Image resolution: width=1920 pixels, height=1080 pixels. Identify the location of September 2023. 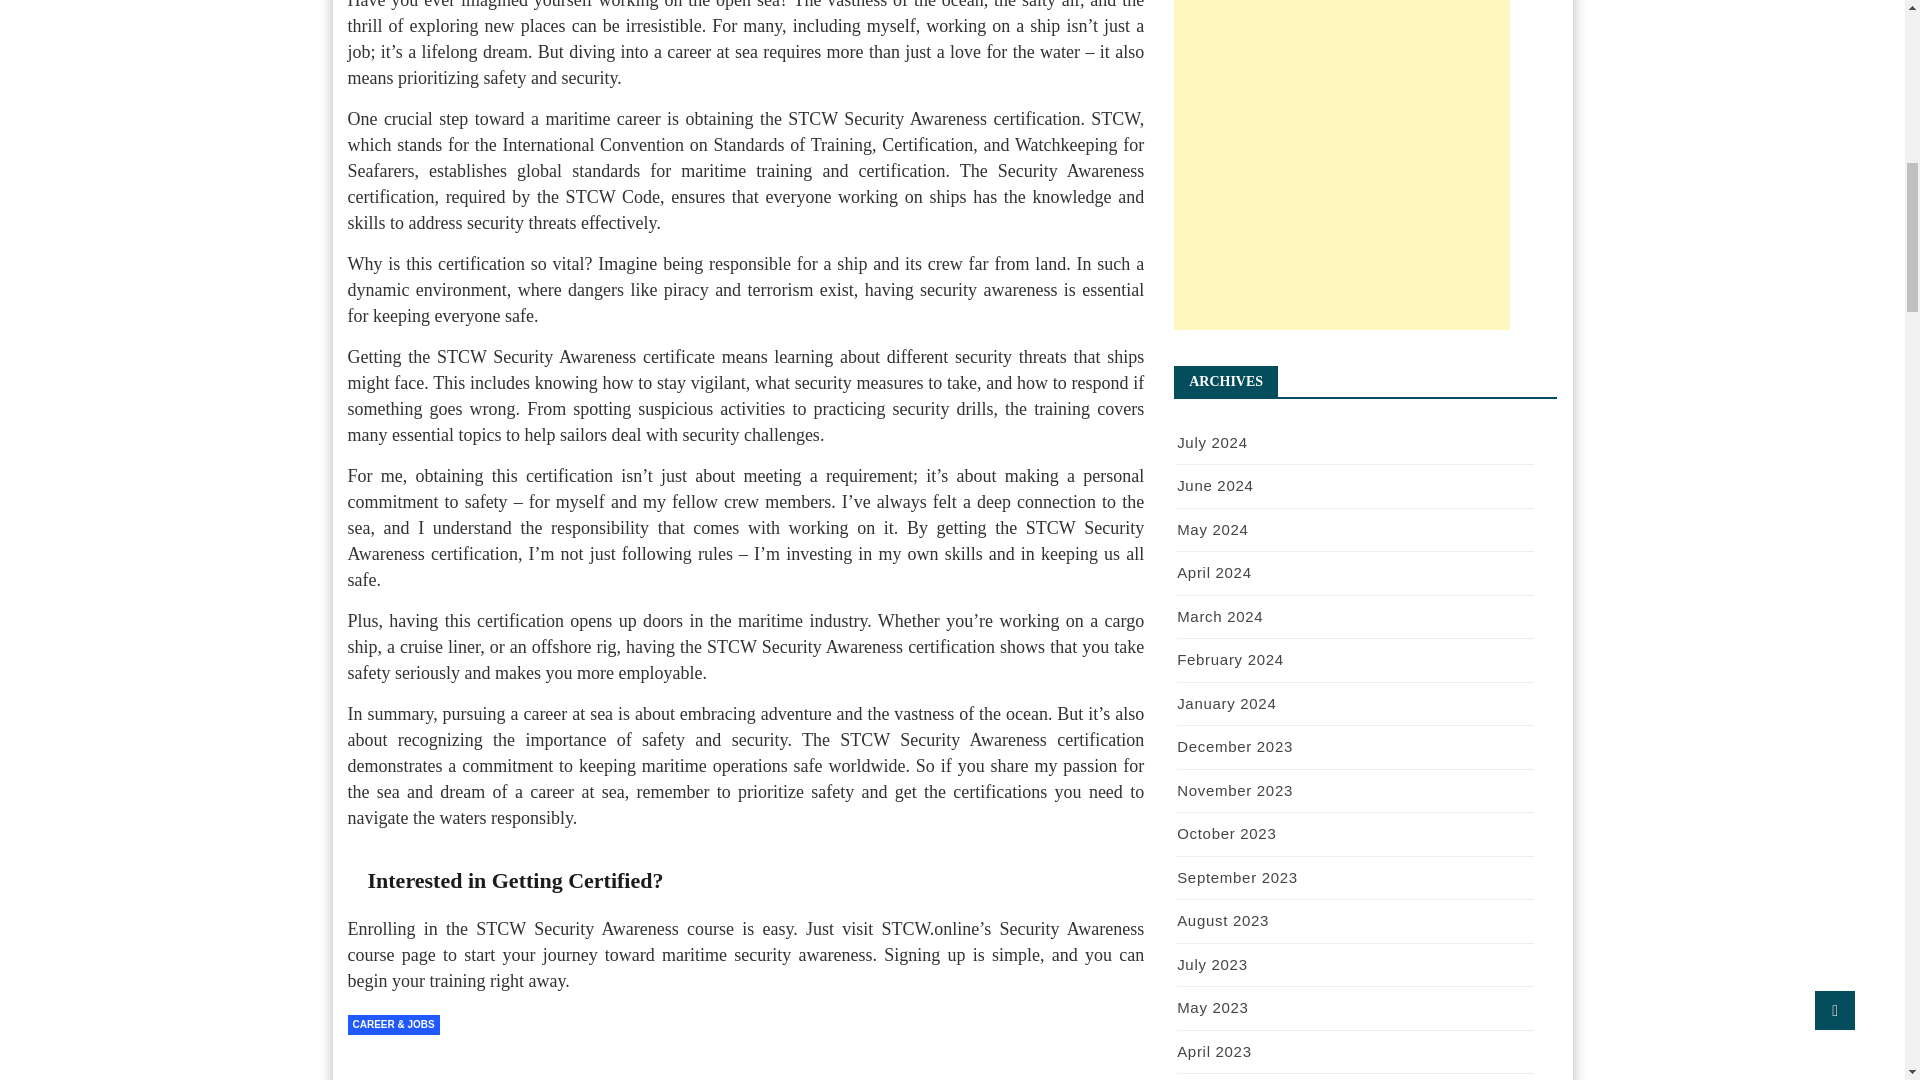
(1236, 876).